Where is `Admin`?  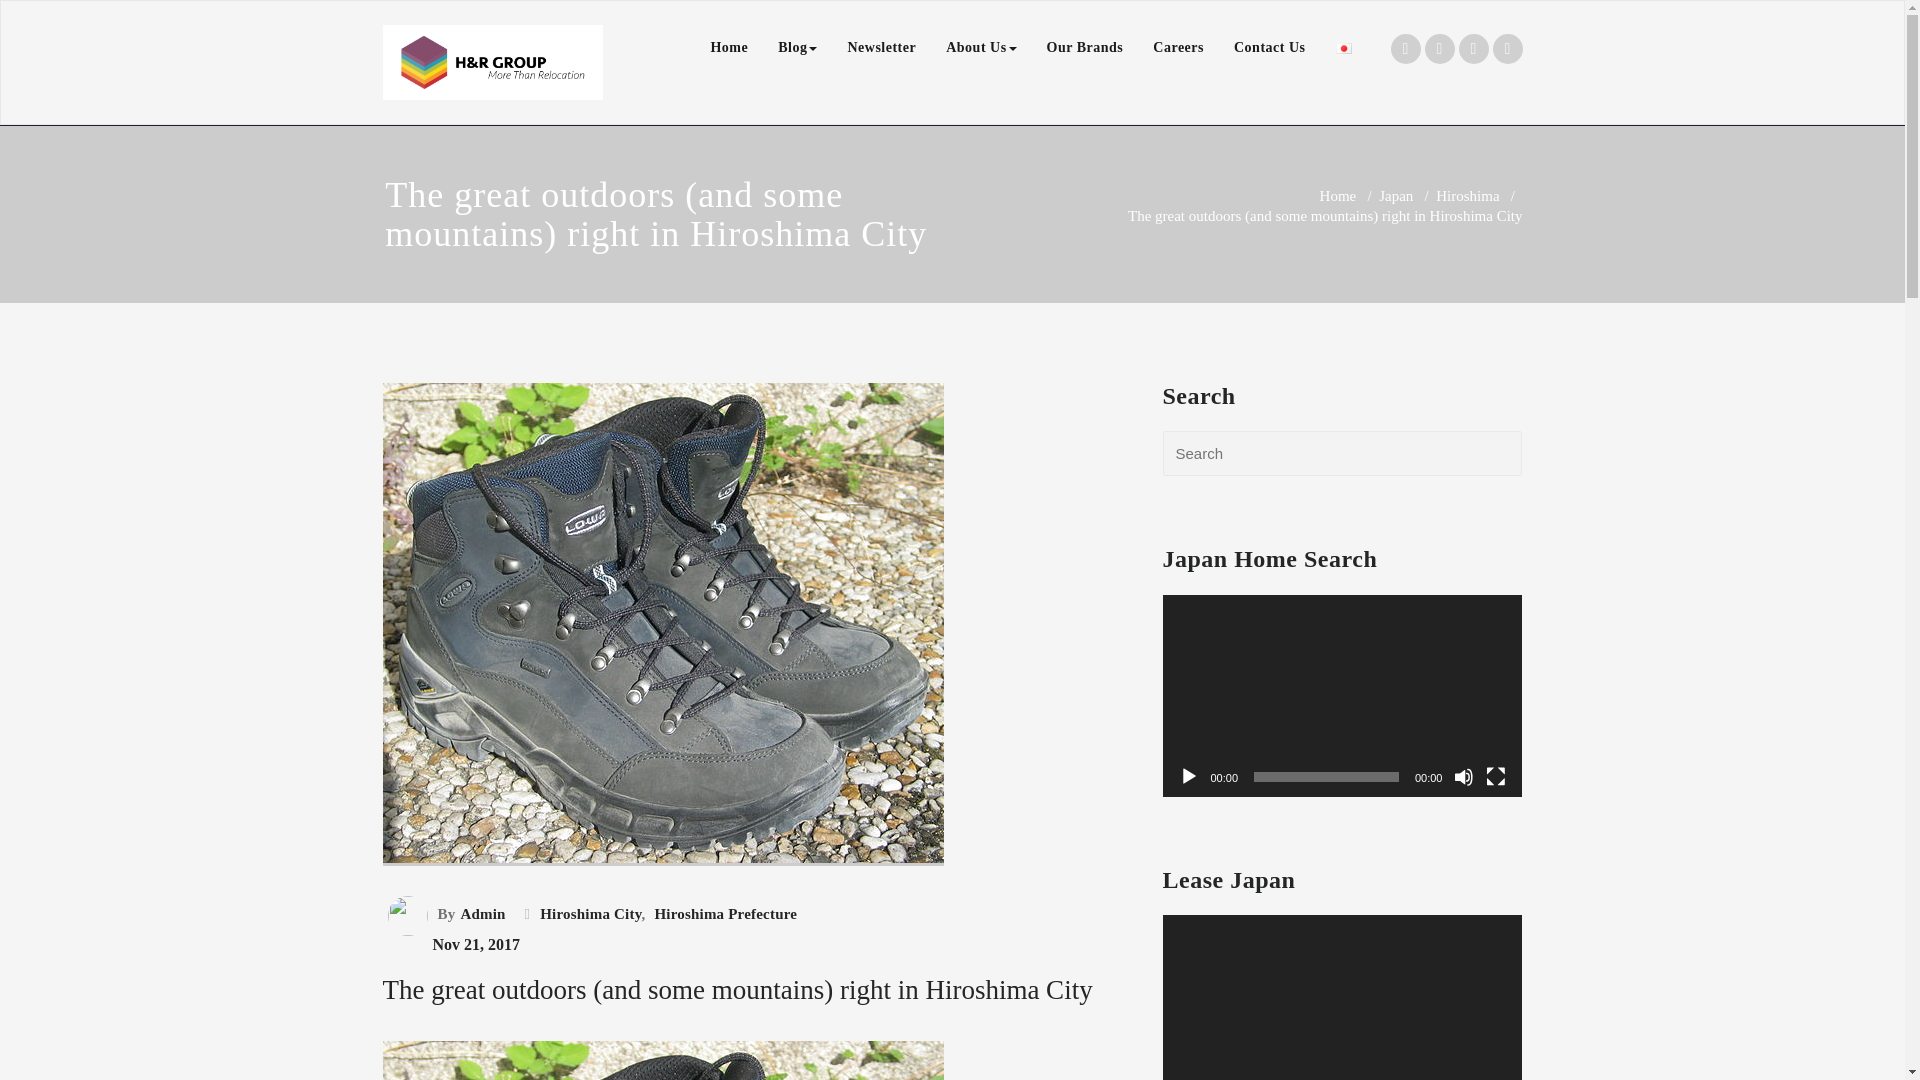 Admin is located at coordinates (480, 913).